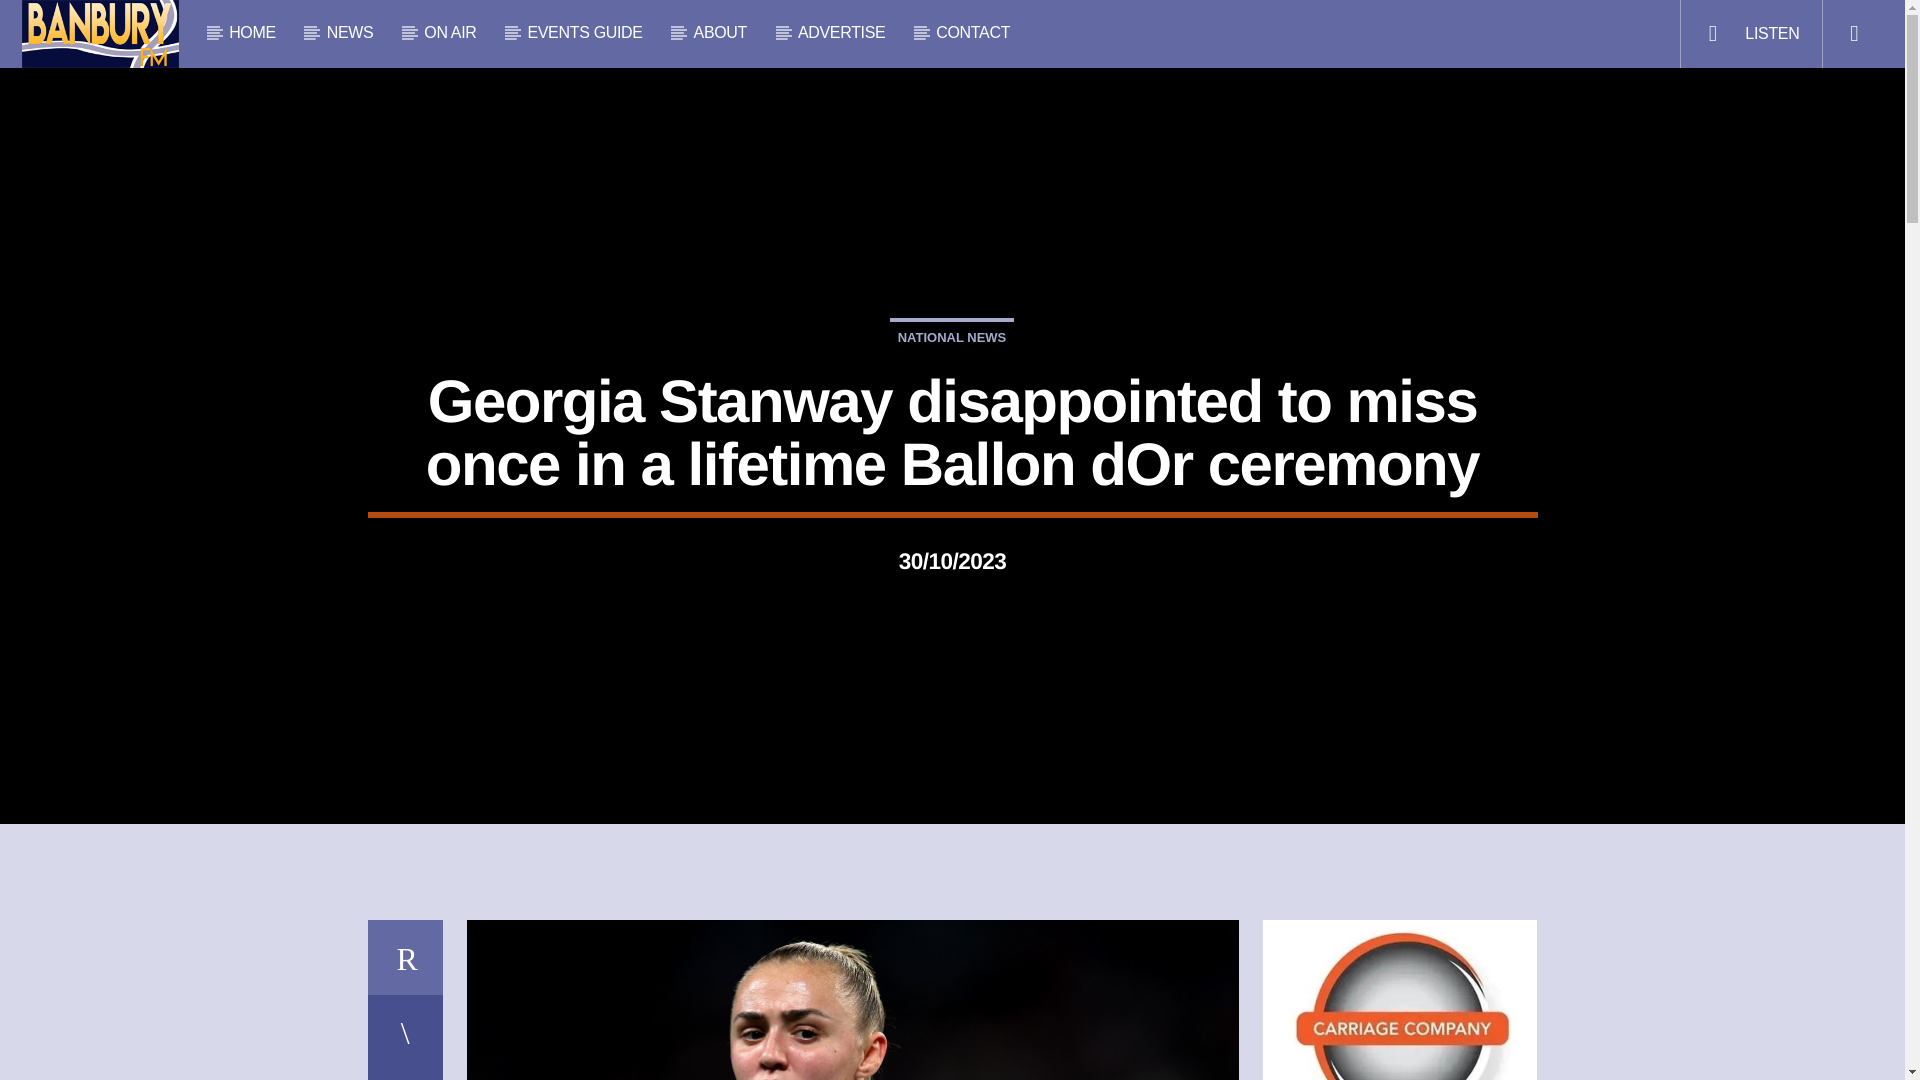  Describe the element at coordinates (720, 32) in the screenshot. I see `ABOUT` at that location.